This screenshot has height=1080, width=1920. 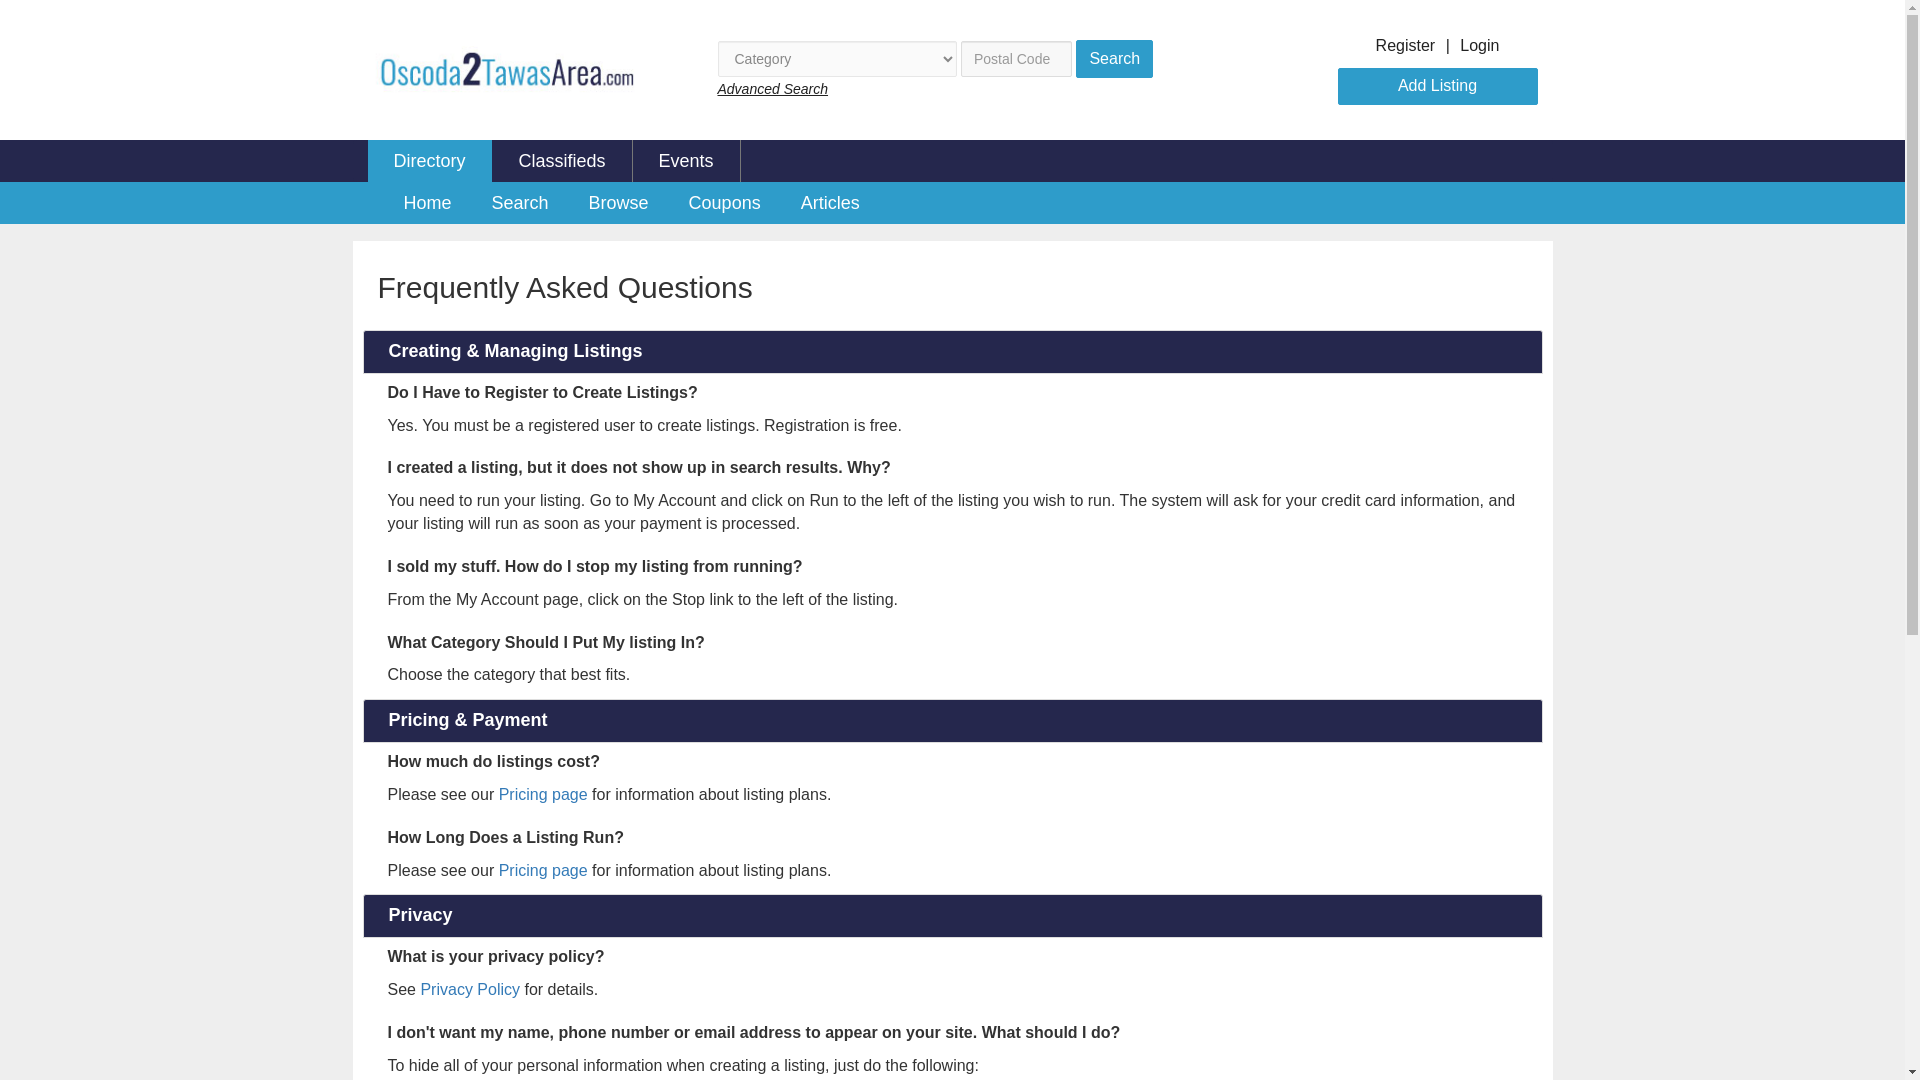 I want to click on Business Local Directory Site Title - Yourdomain.com, so click(x=502, y=70).